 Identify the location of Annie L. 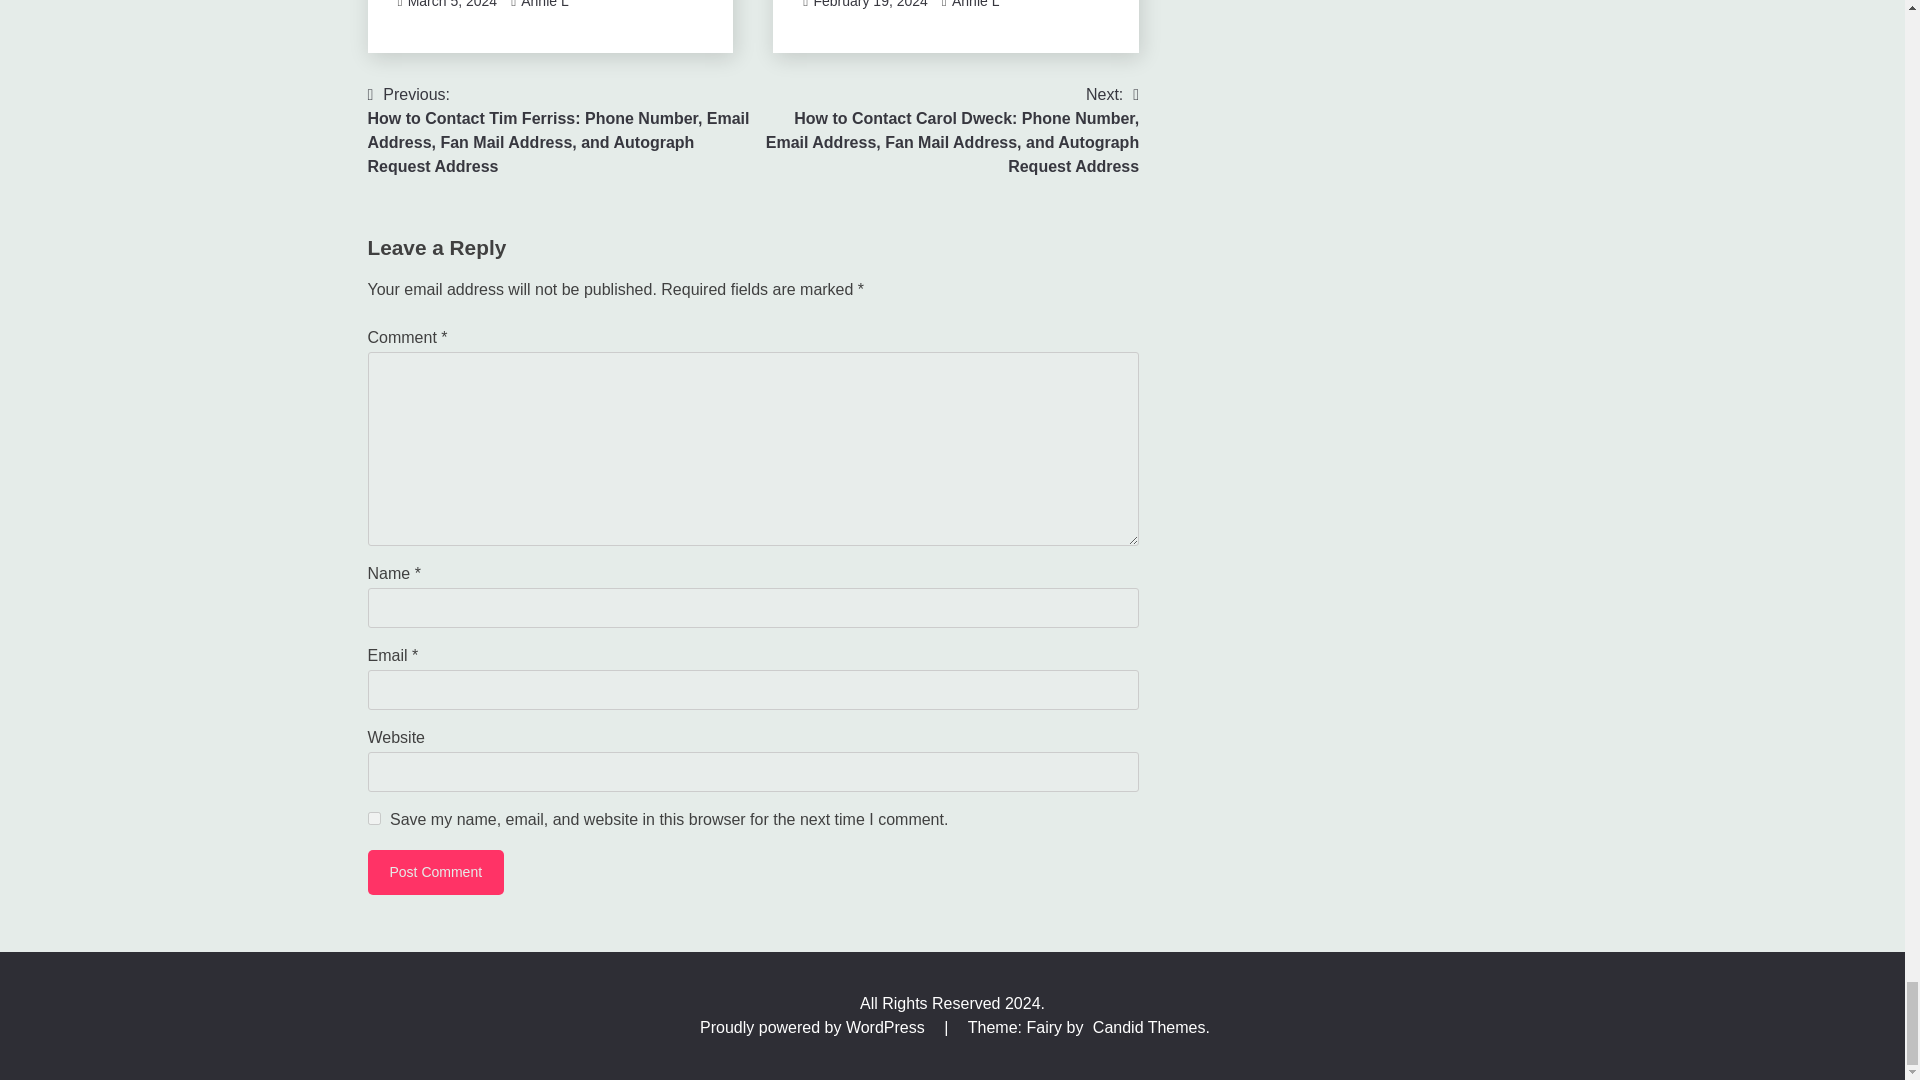
(544, 4).